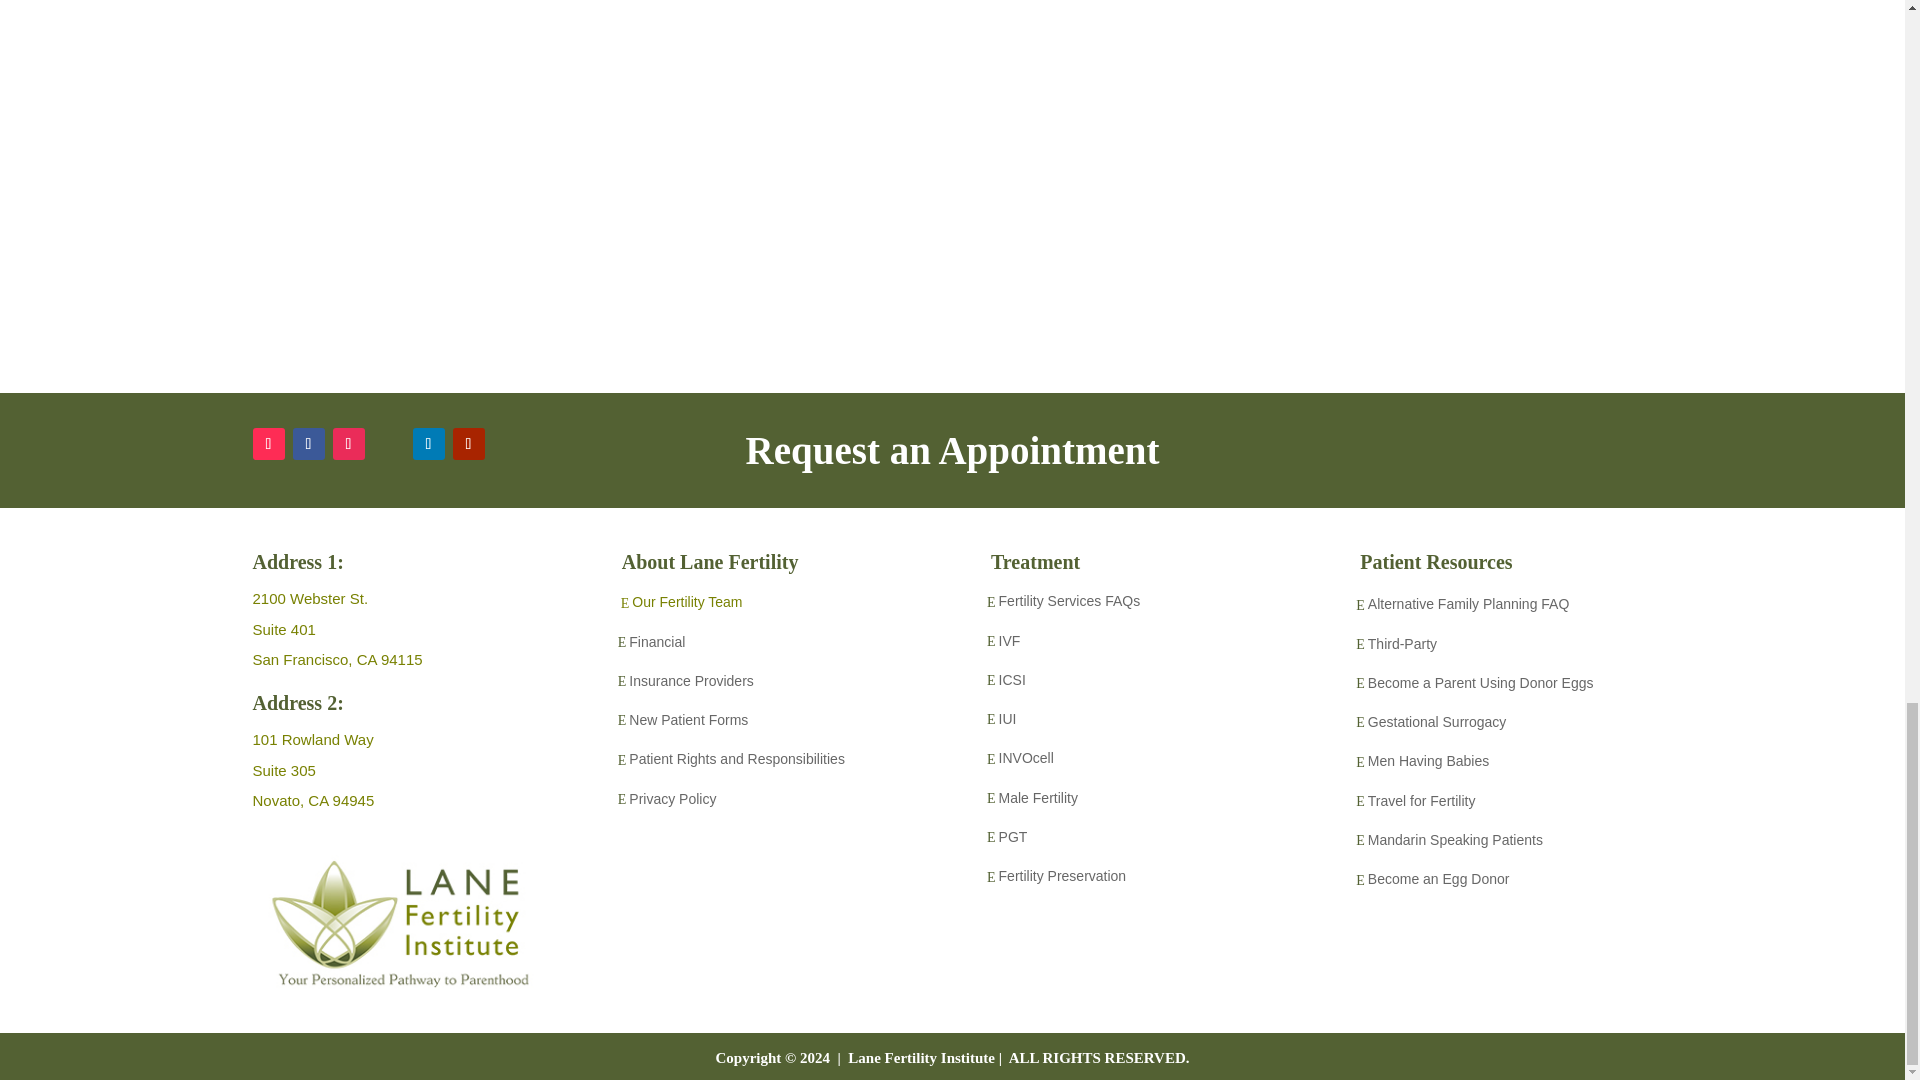  Describe the element at coordinates (348, 444) in the screenshot. I see `Follow on Instagram` at that location.